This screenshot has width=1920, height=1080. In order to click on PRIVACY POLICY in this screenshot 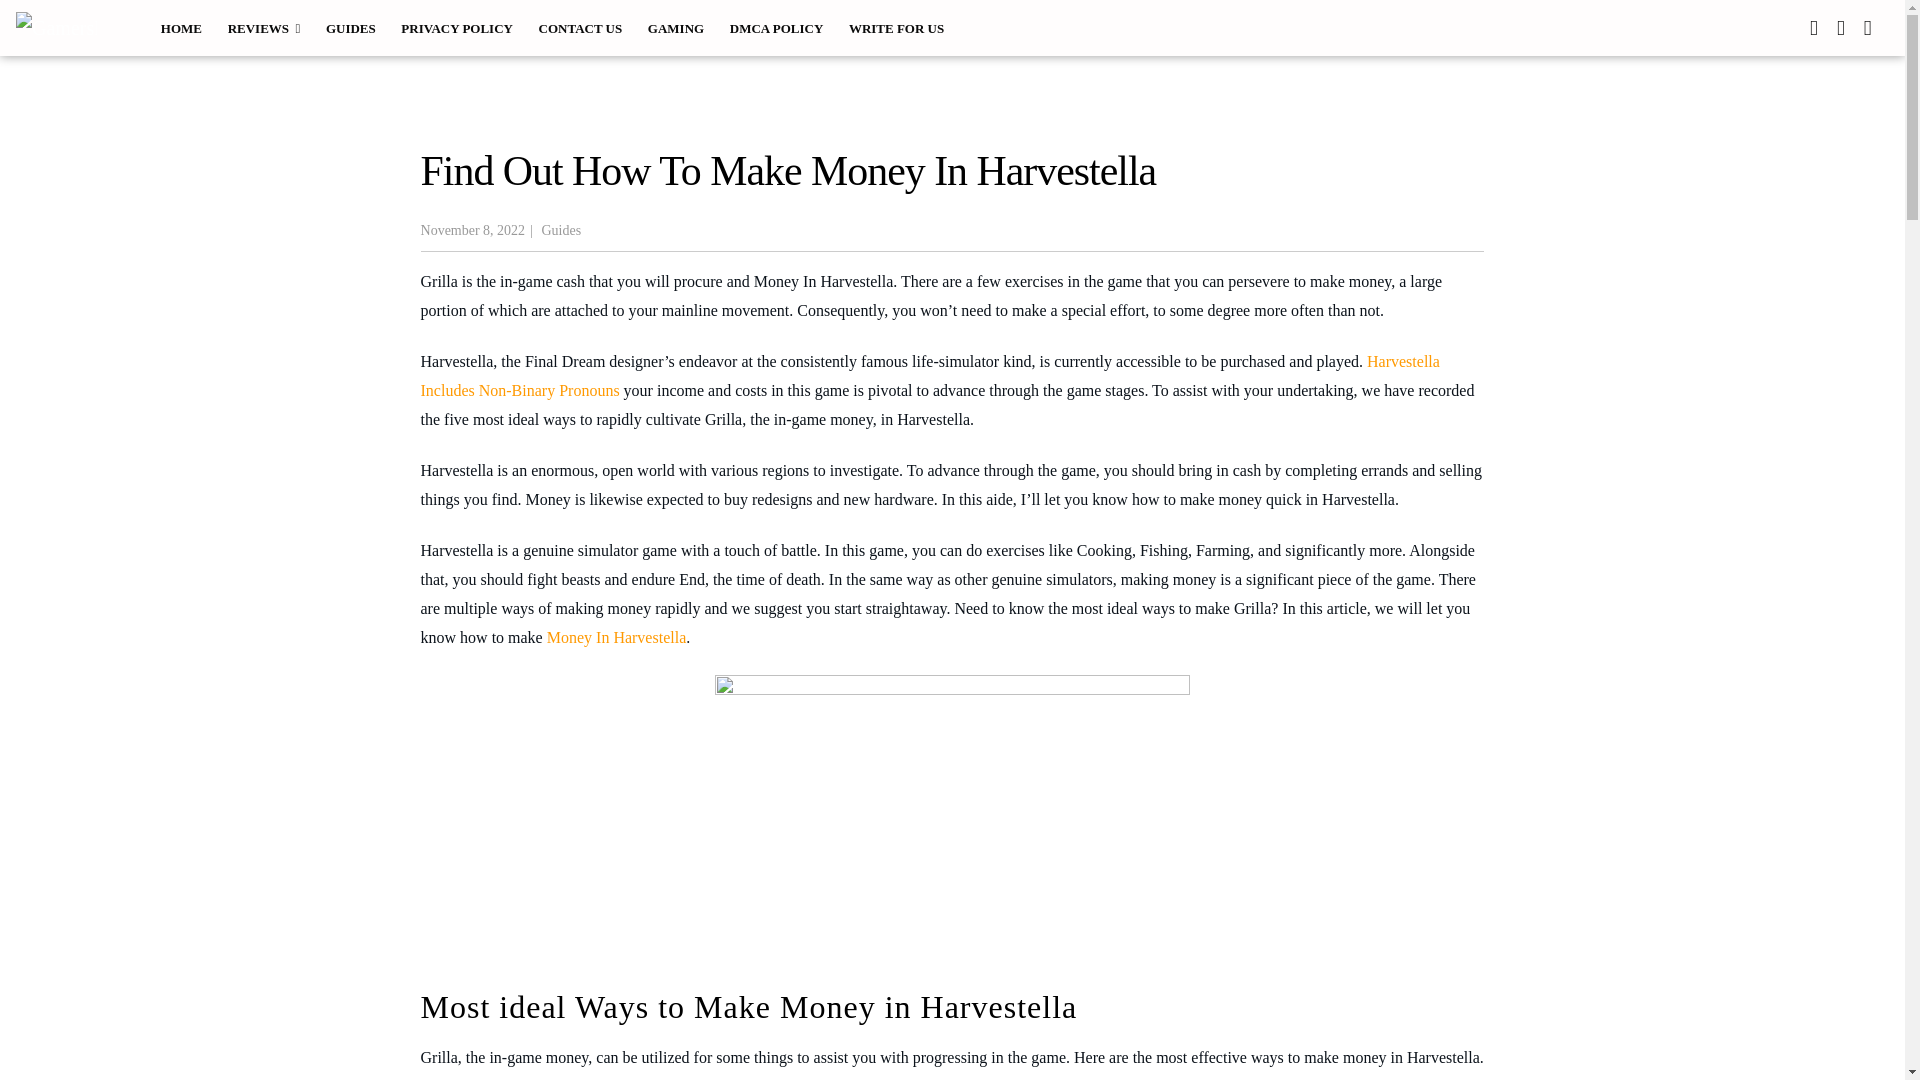, I will do `click(458, 27)`.